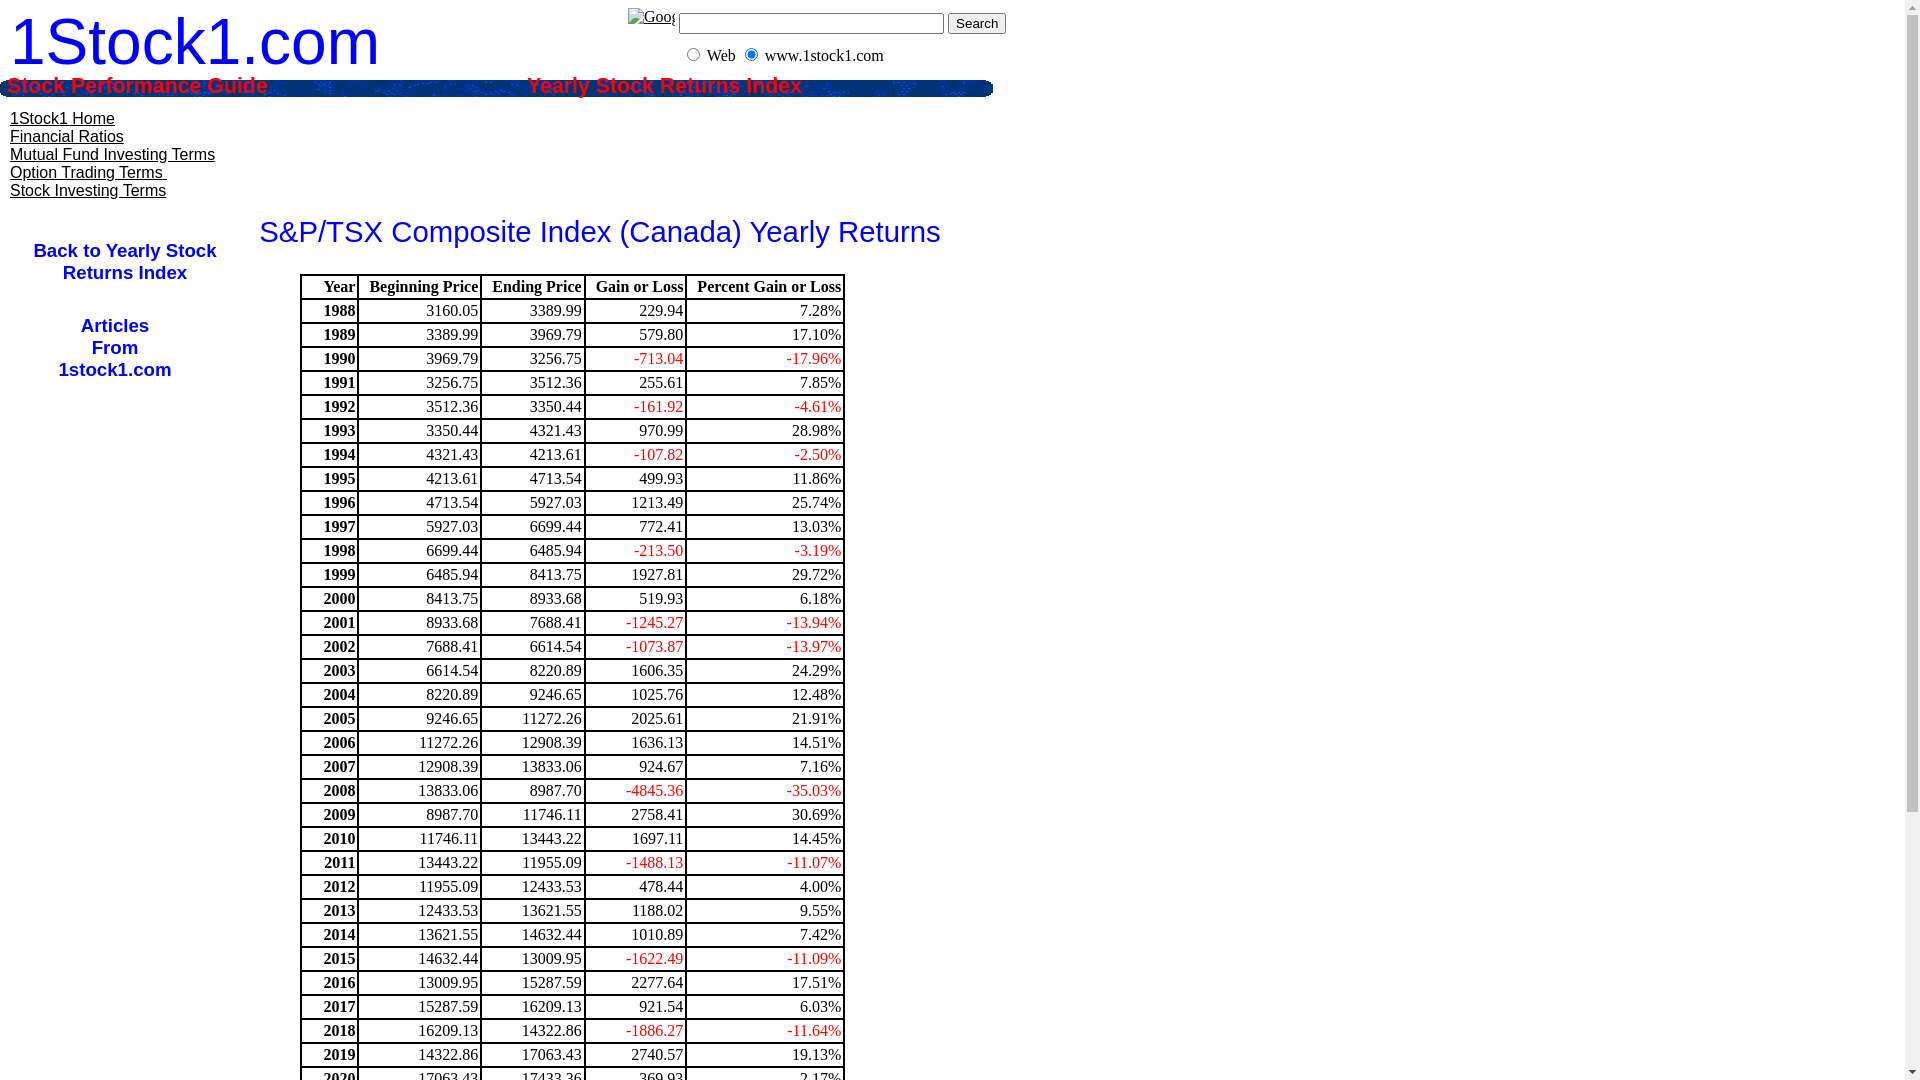 Image resolution: width=1920 pixels, height=1080 pixels. Describe the element at coordinates (164, 86) in the screenshot. I see `Stock Performance Guide         ` at that location.